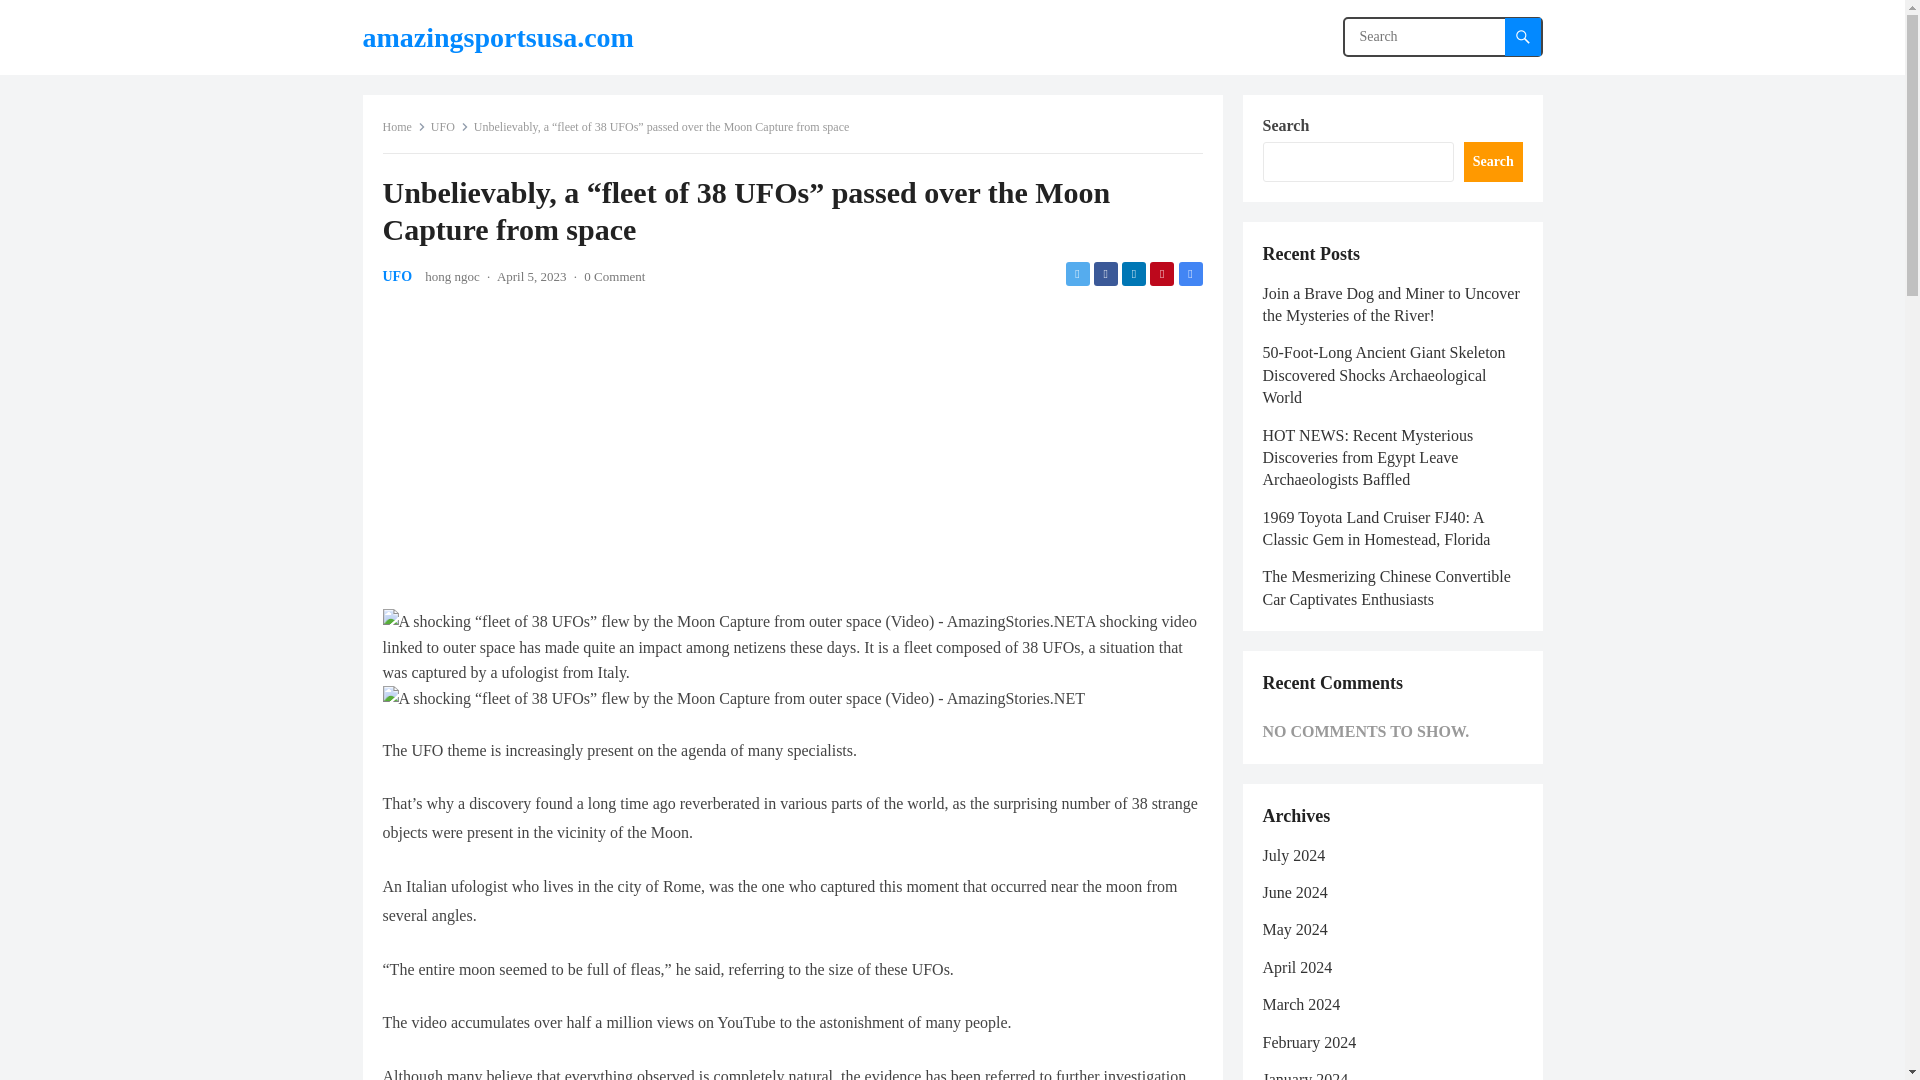  Describe the element at coordinates (397, 276) in the screenshot. I see `UFO` at that location.